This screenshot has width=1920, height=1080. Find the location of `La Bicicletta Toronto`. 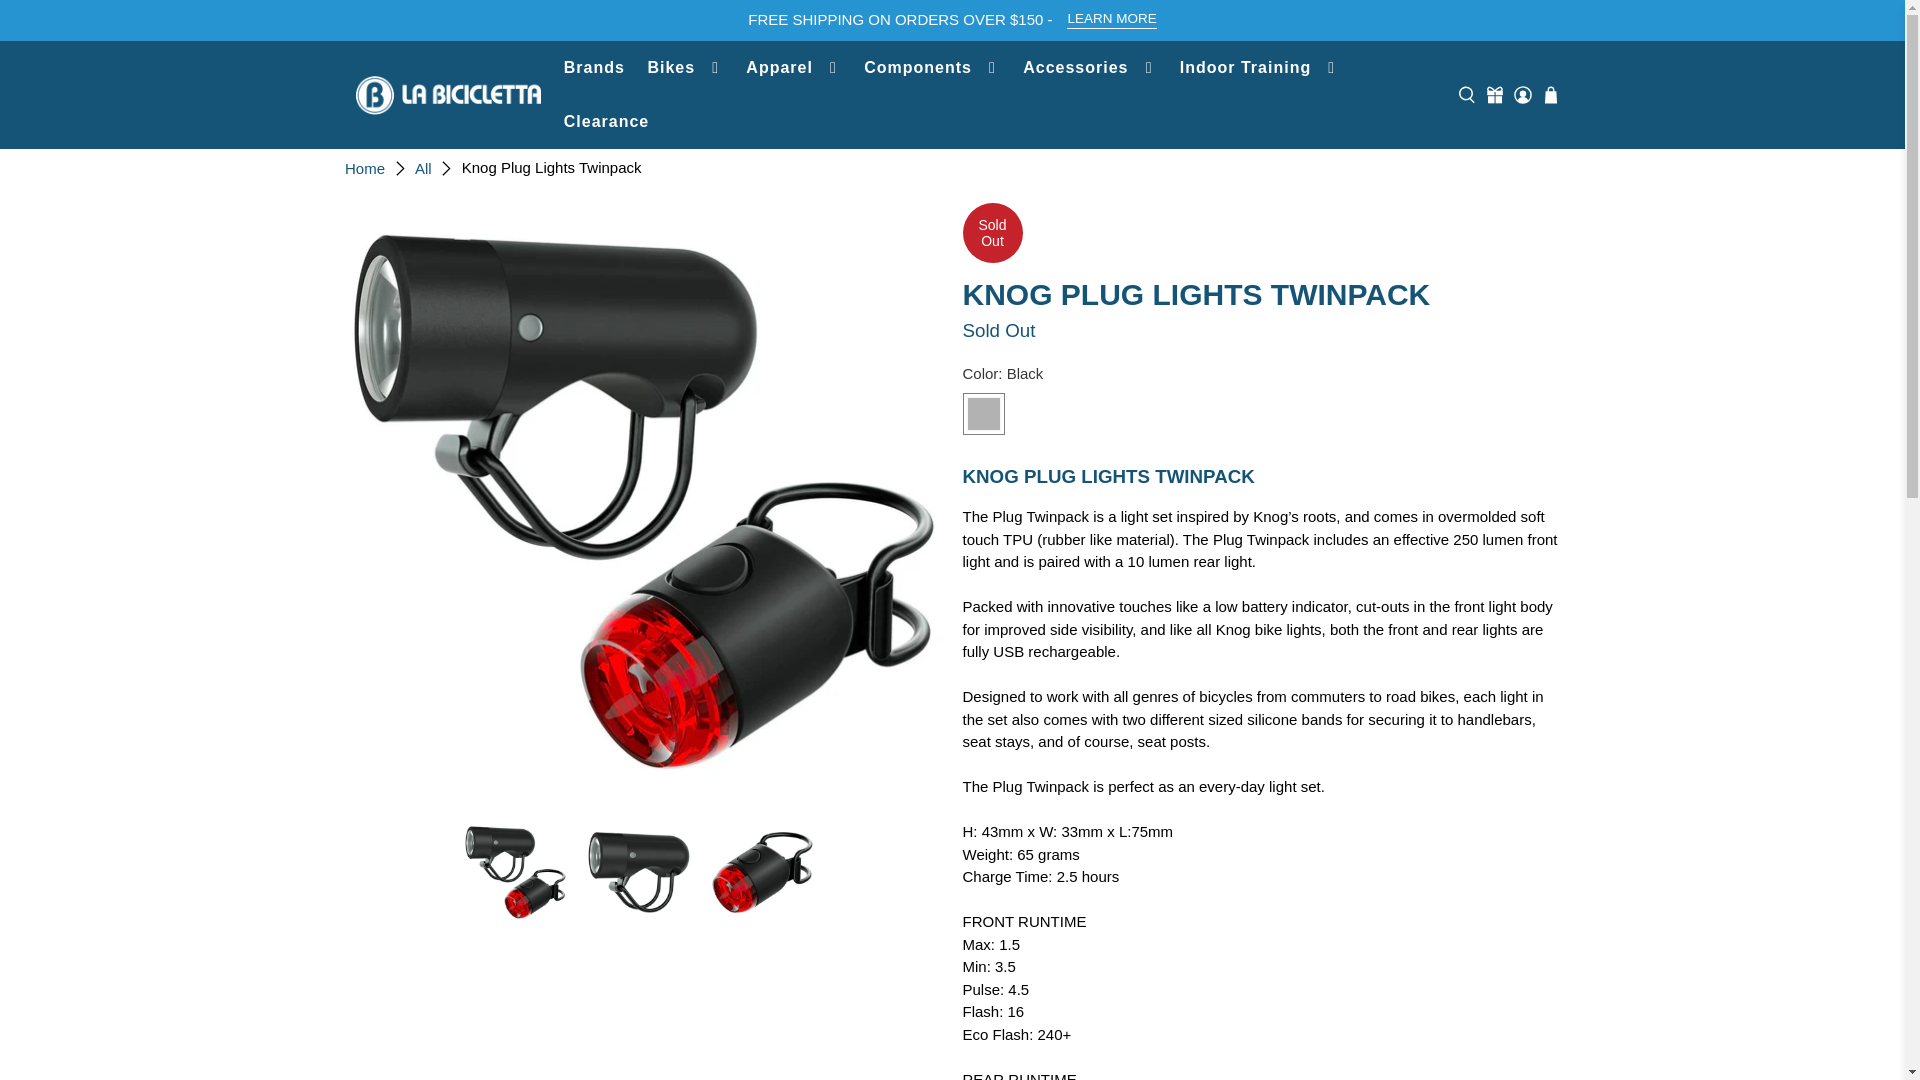

La Bicicletta Toronto is located at coordinates (448, 94).